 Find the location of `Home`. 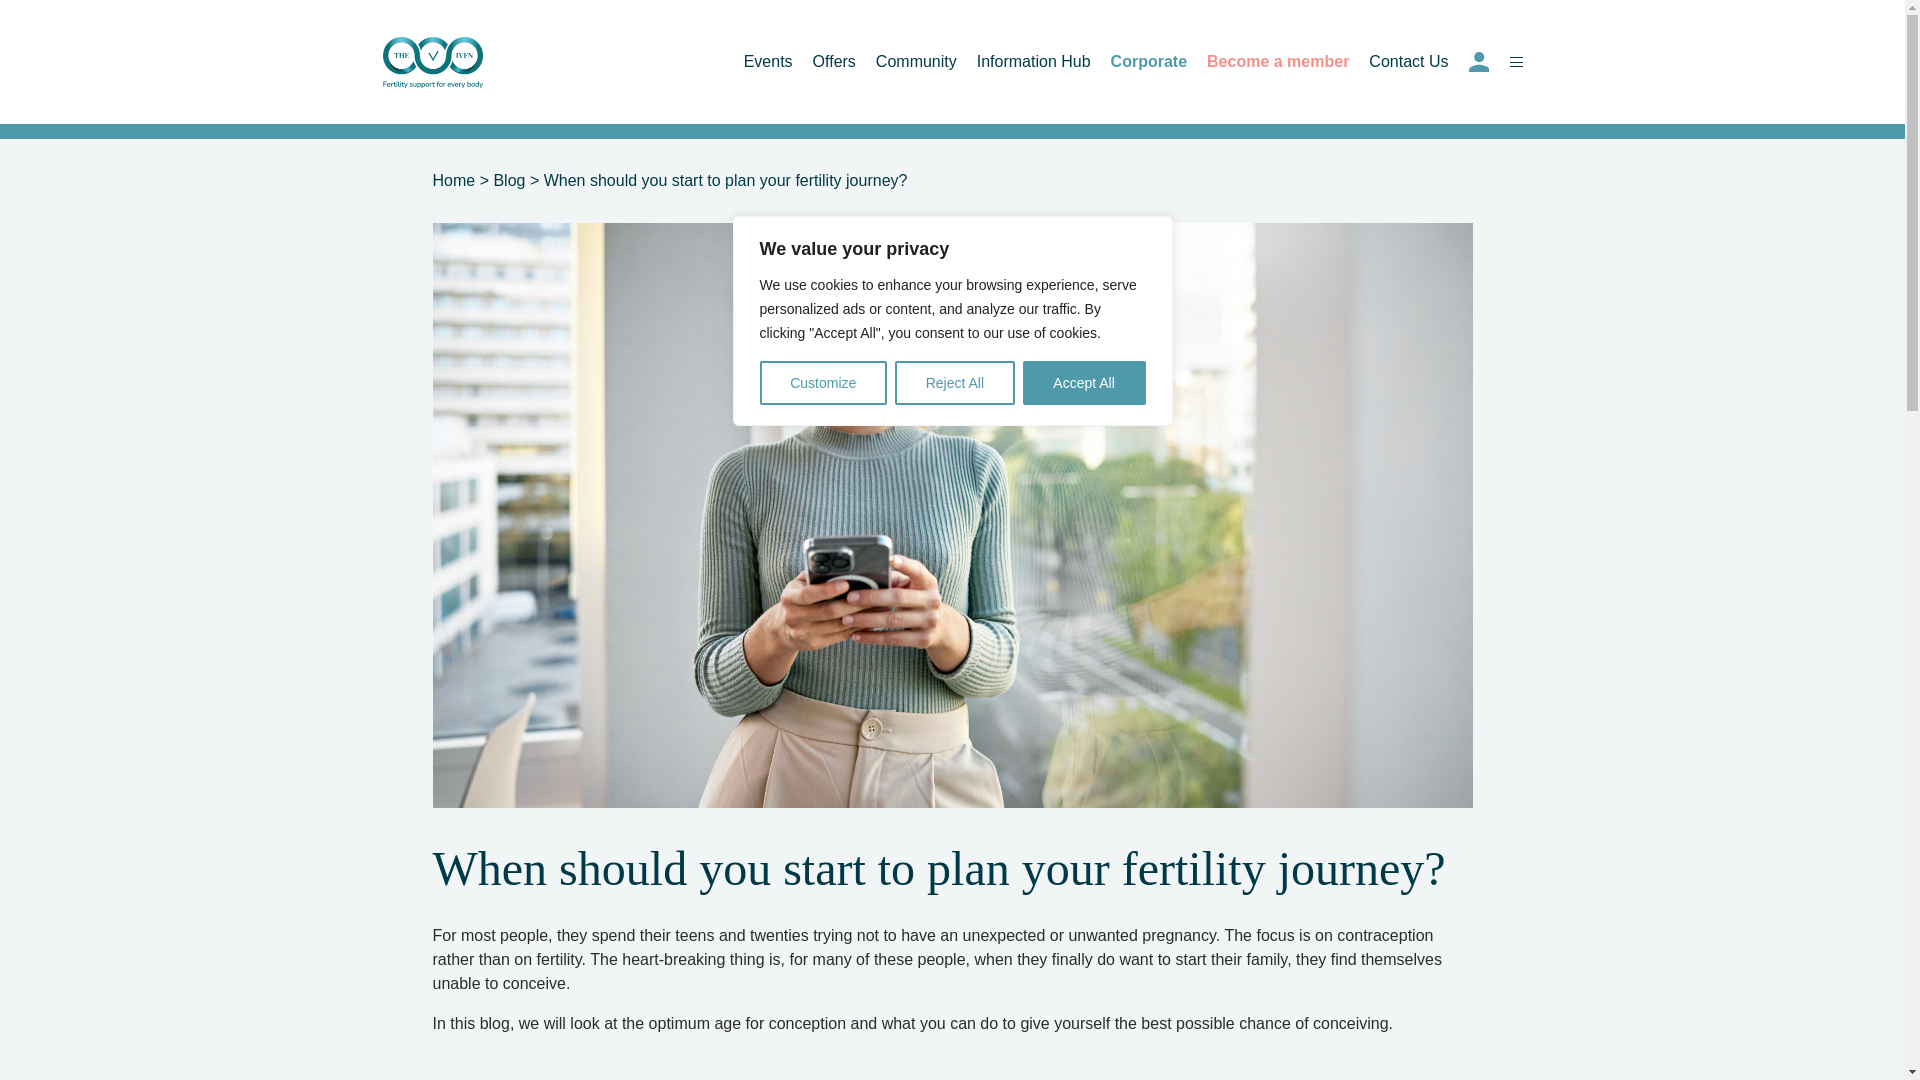

Home is located at coordinates (453, 180).